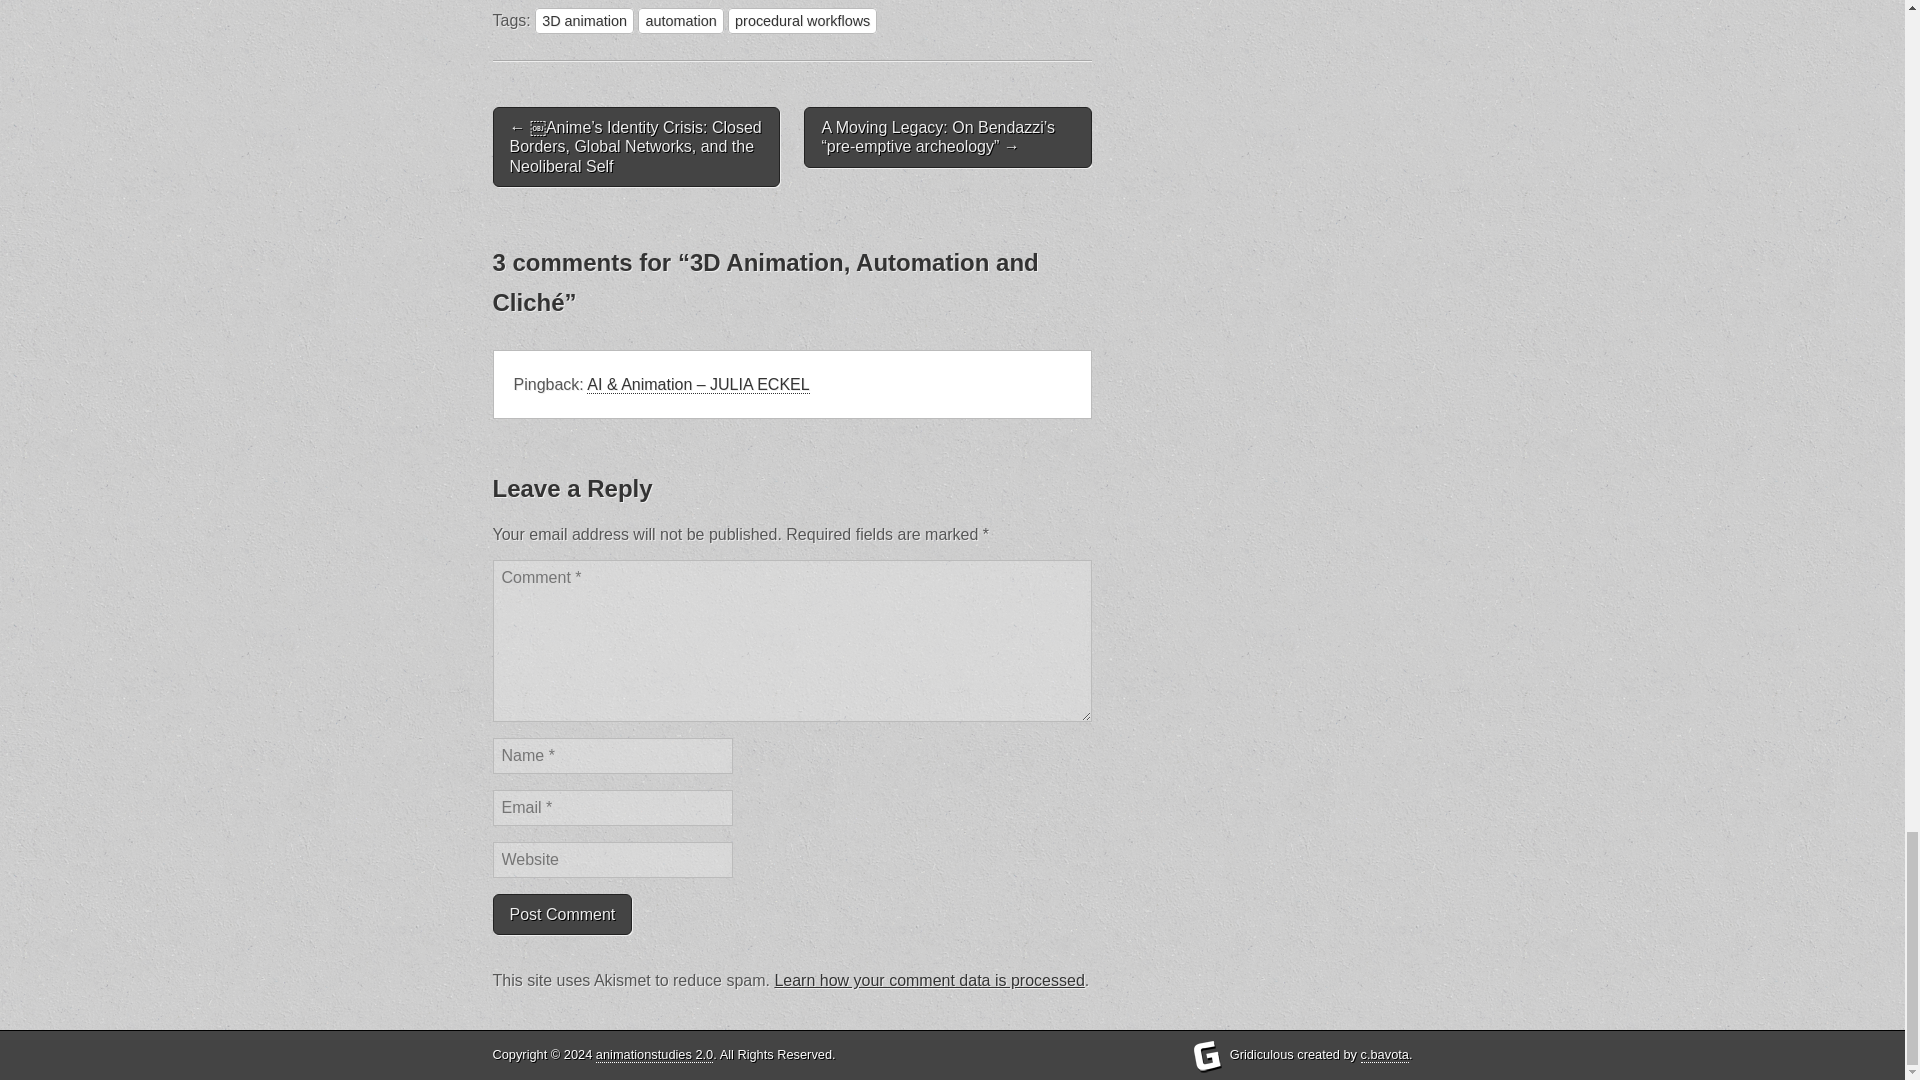 The width and height of the screenshot is (1920, 1080). I want to click on 3D animation, so click(584, 20).